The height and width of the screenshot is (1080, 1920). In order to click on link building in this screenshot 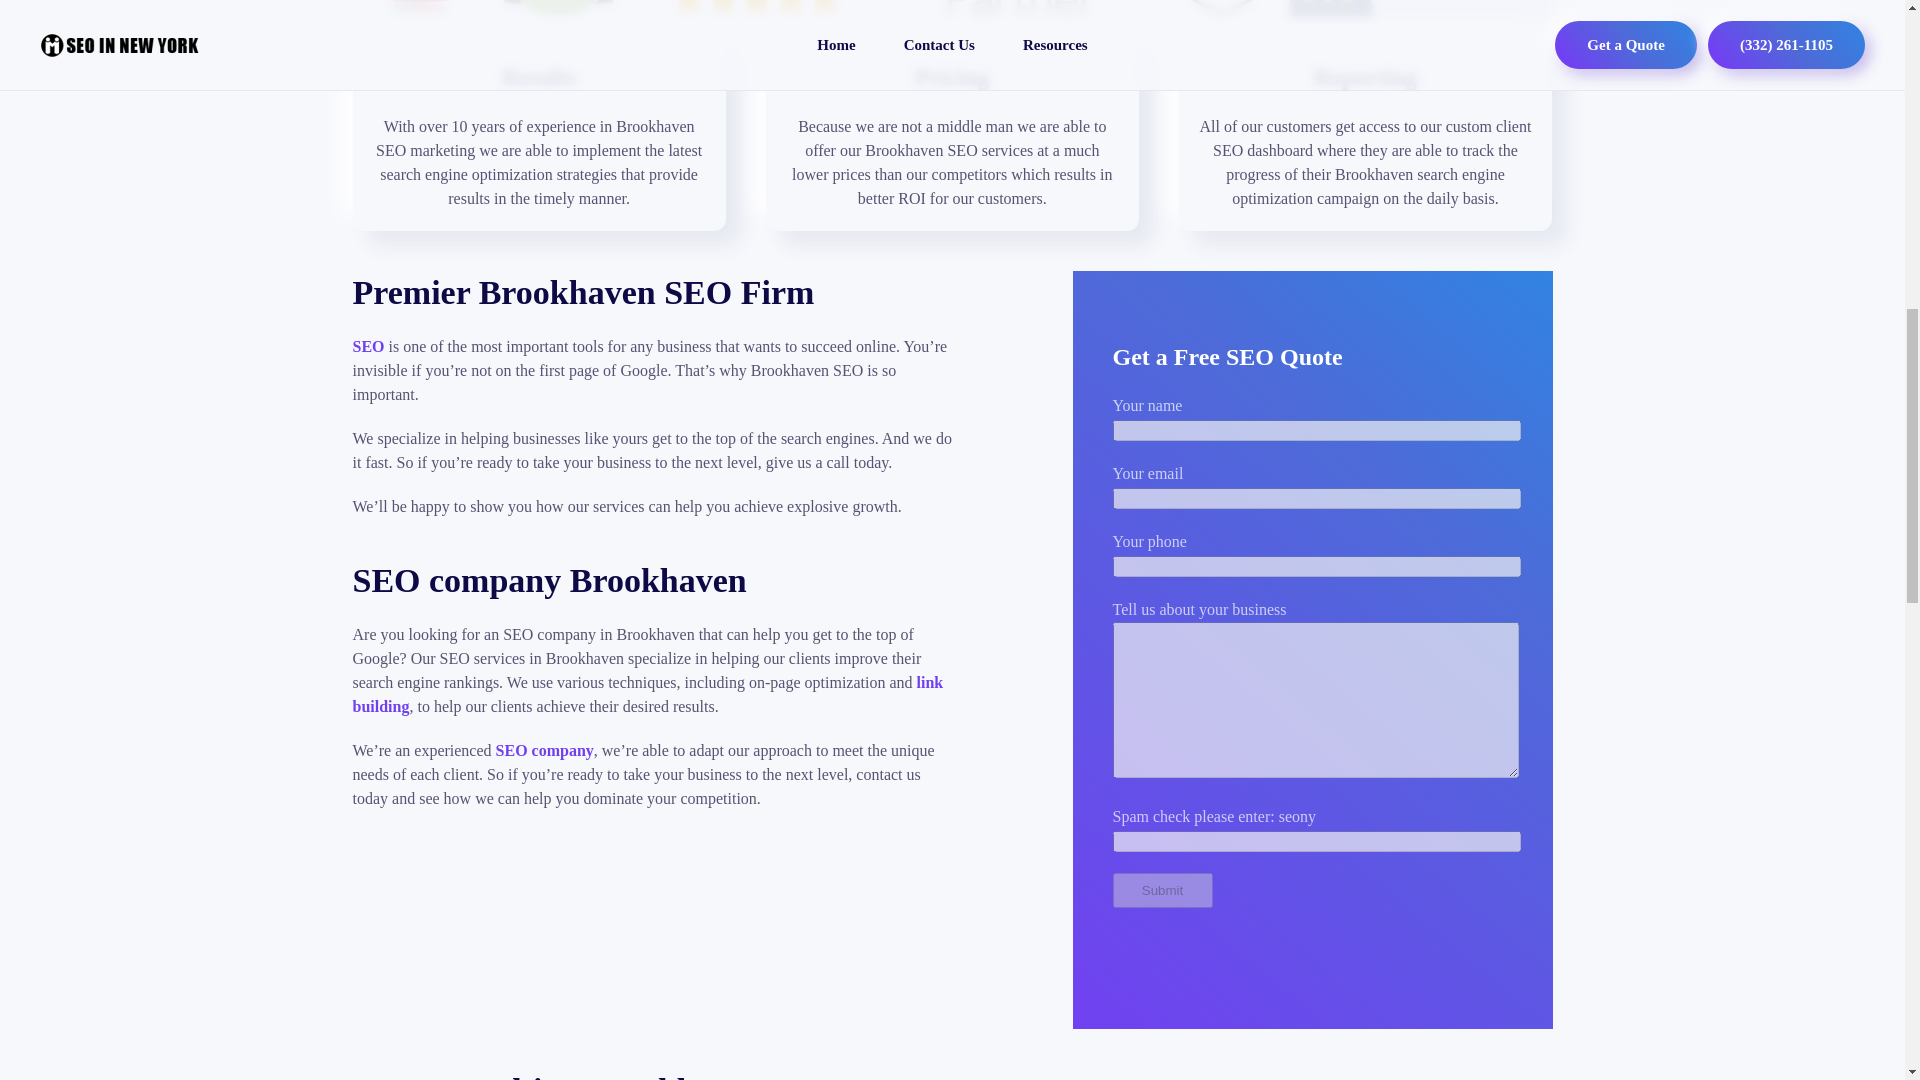, I will do `click(646, 694)`.